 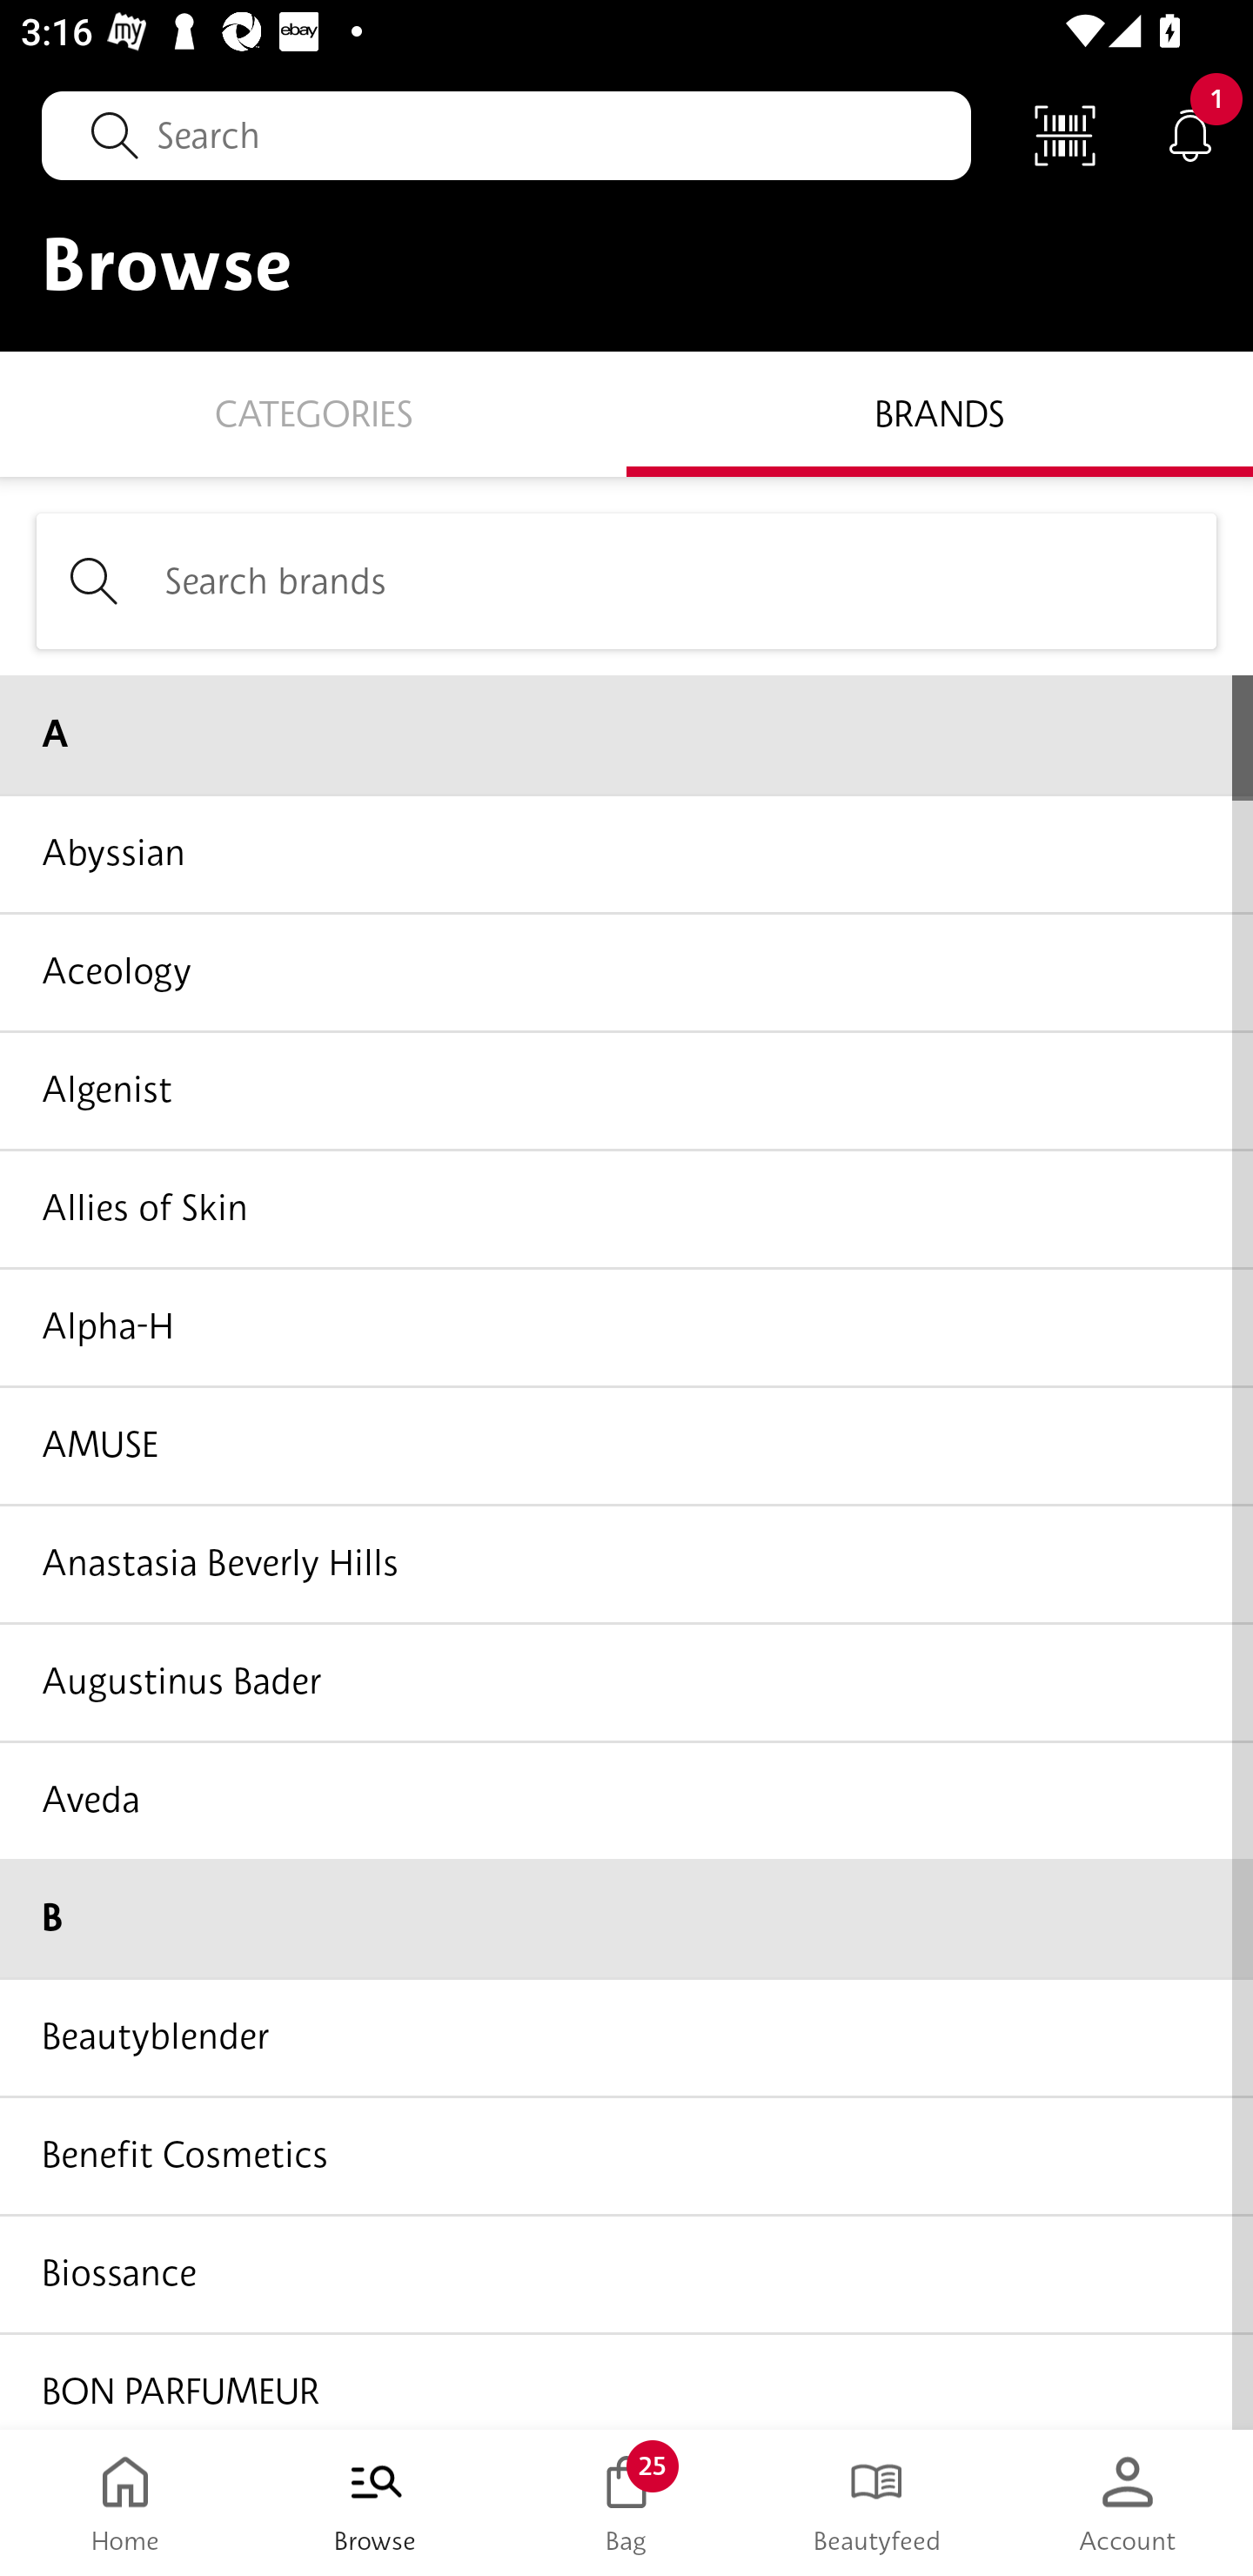 What do you see at coordinates (506, 135) in the screenshot?
I see `Search` at bounding box center [506, 135].